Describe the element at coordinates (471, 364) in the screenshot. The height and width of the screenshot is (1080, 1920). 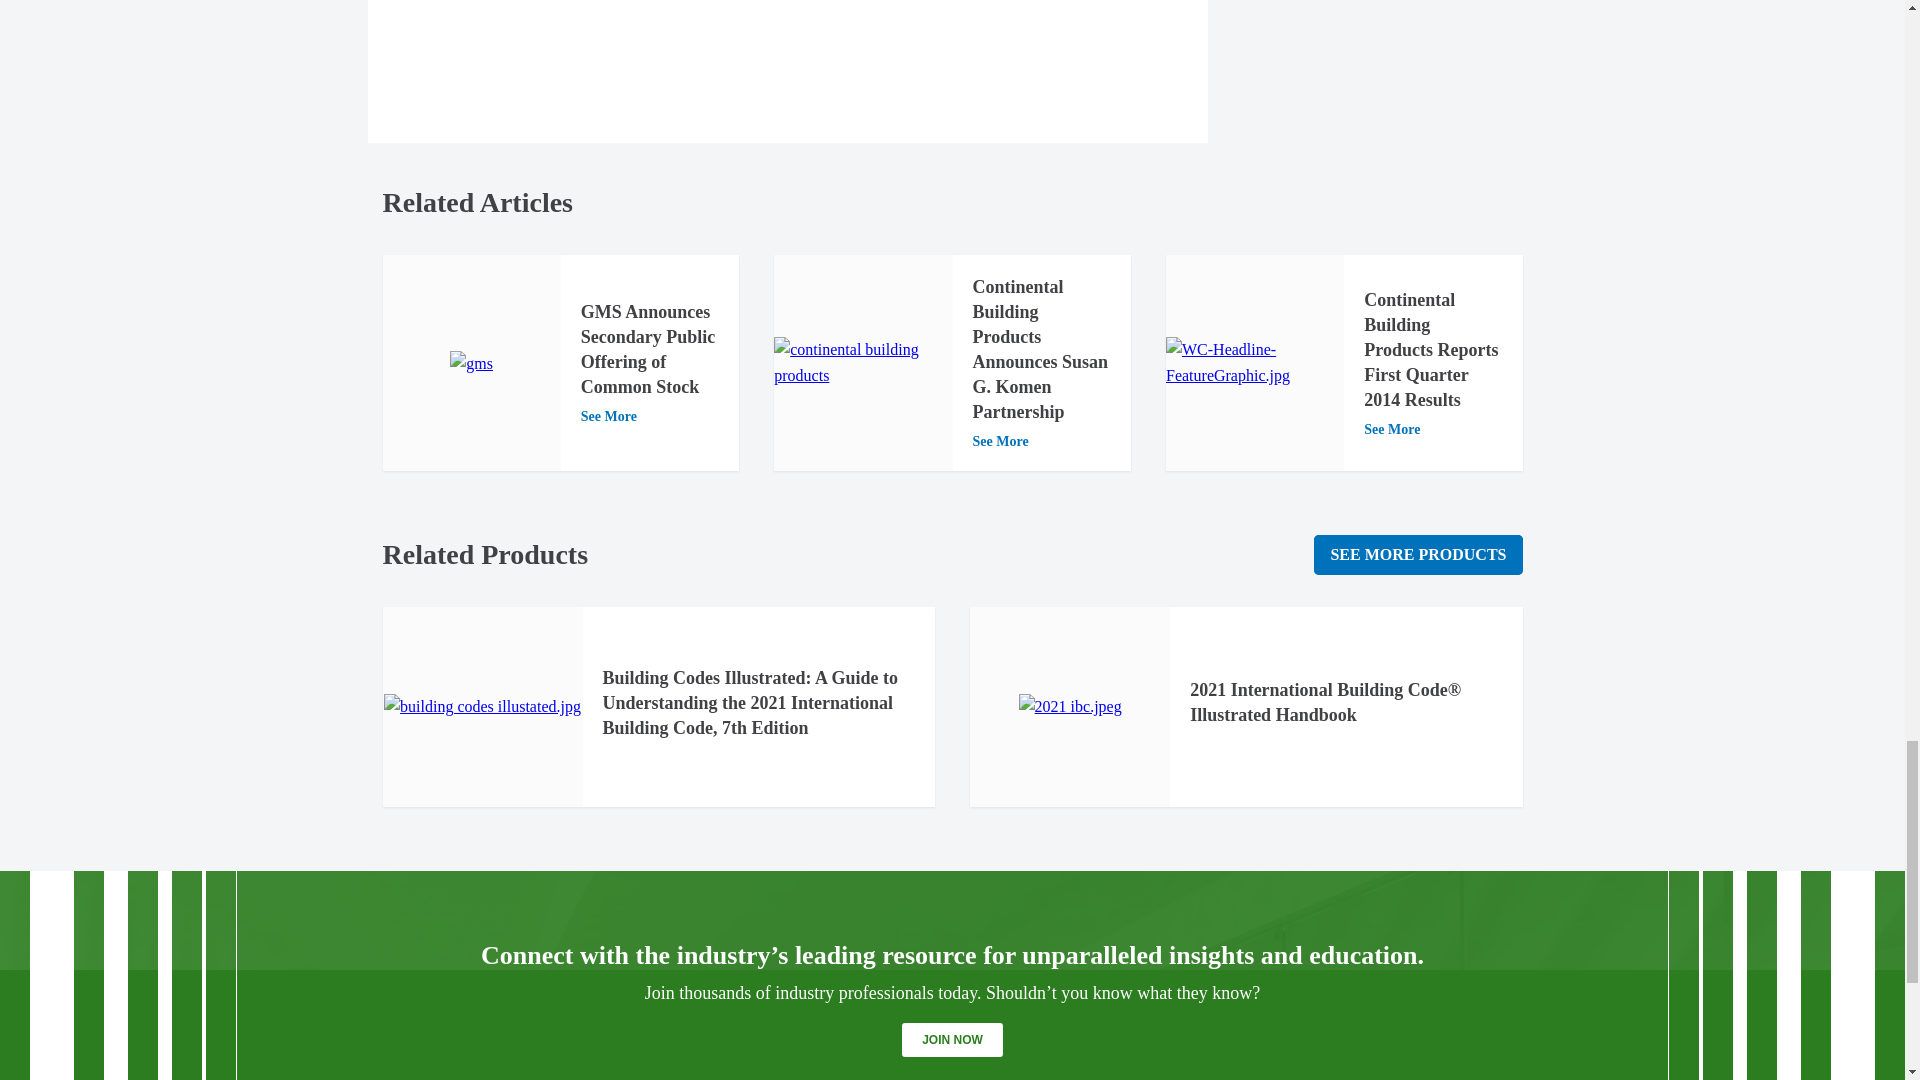
I see `gms` at that location.